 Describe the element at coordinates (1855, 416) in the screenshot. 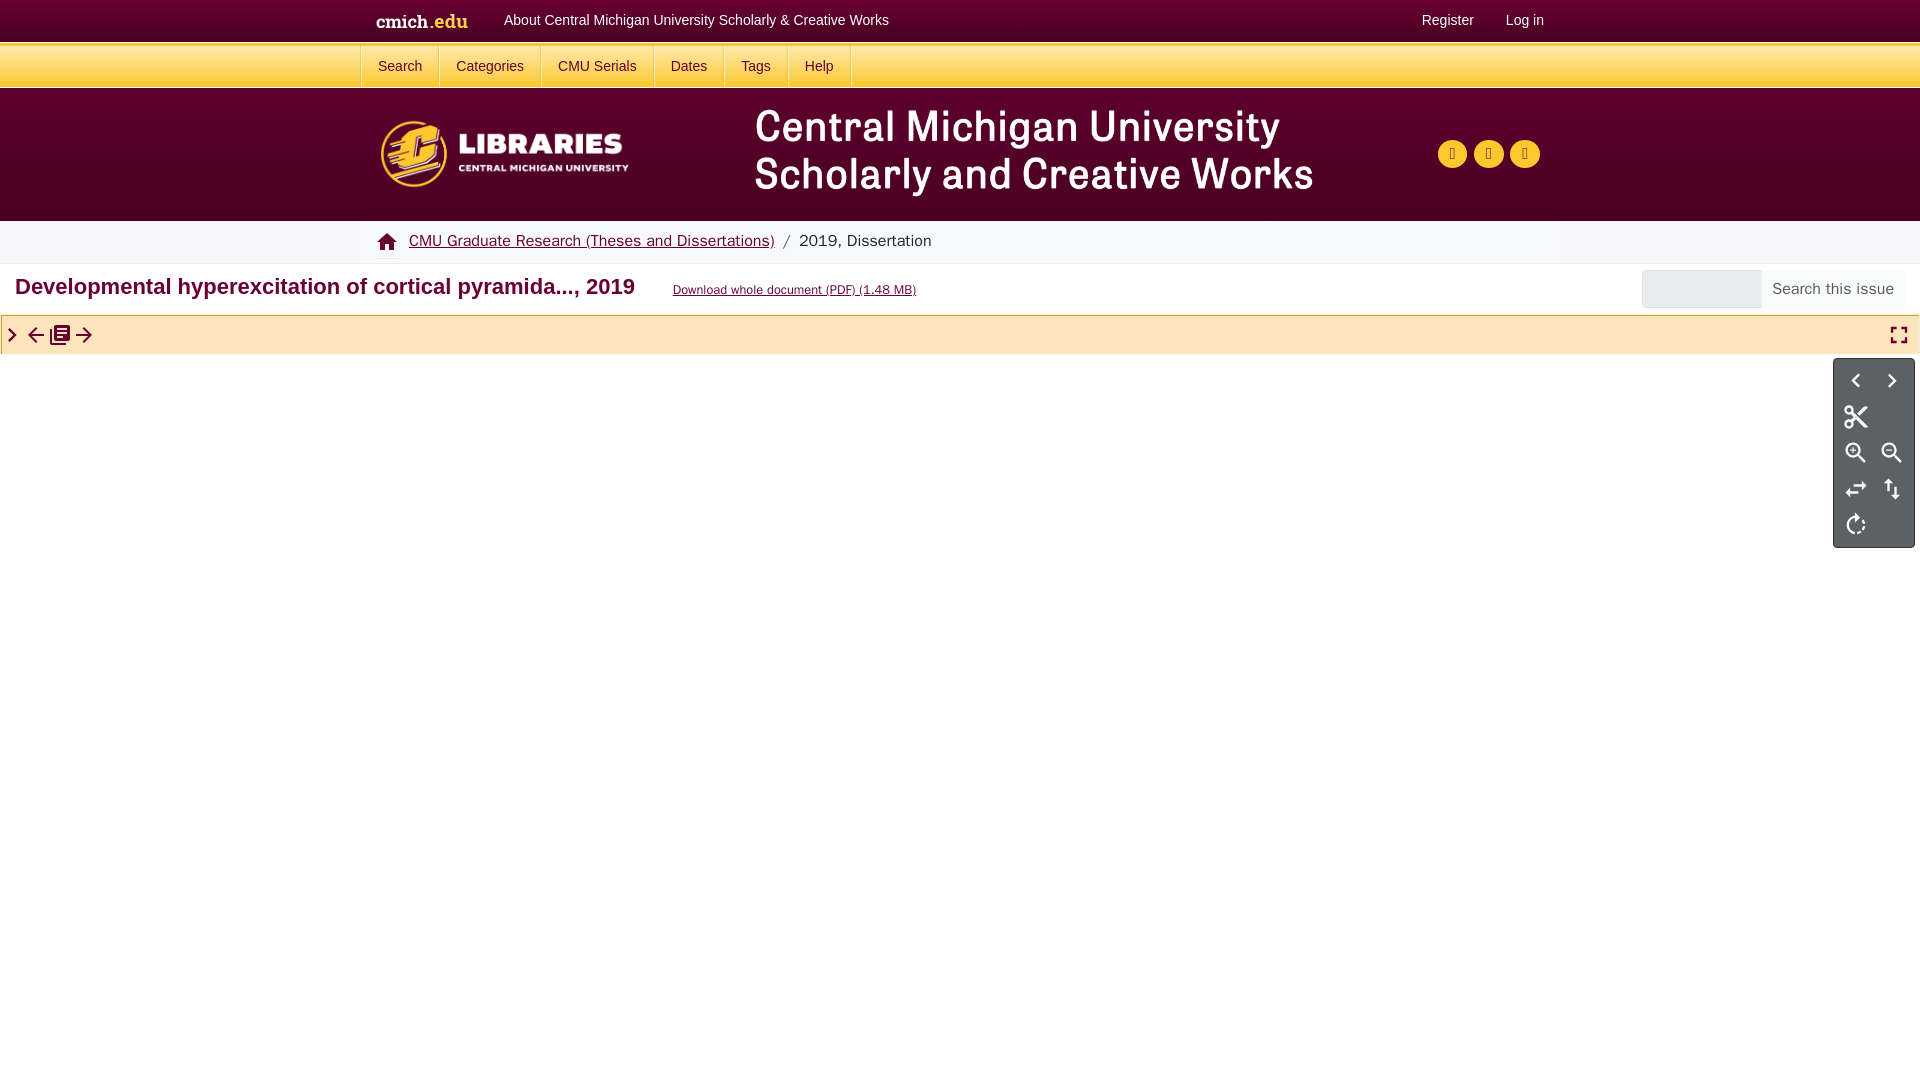

I see `Start clip` at that location.